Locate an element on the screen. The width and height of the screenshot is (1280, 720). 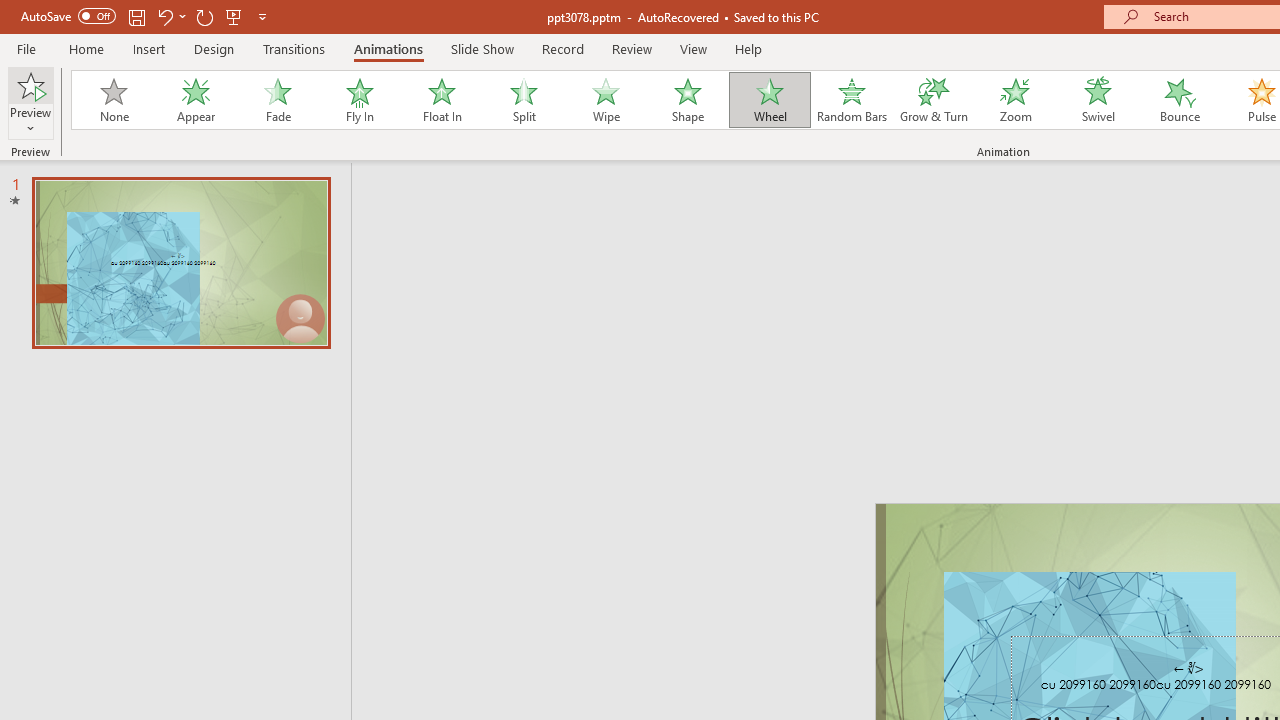
Bounce is located at coordinates (1180, 100).